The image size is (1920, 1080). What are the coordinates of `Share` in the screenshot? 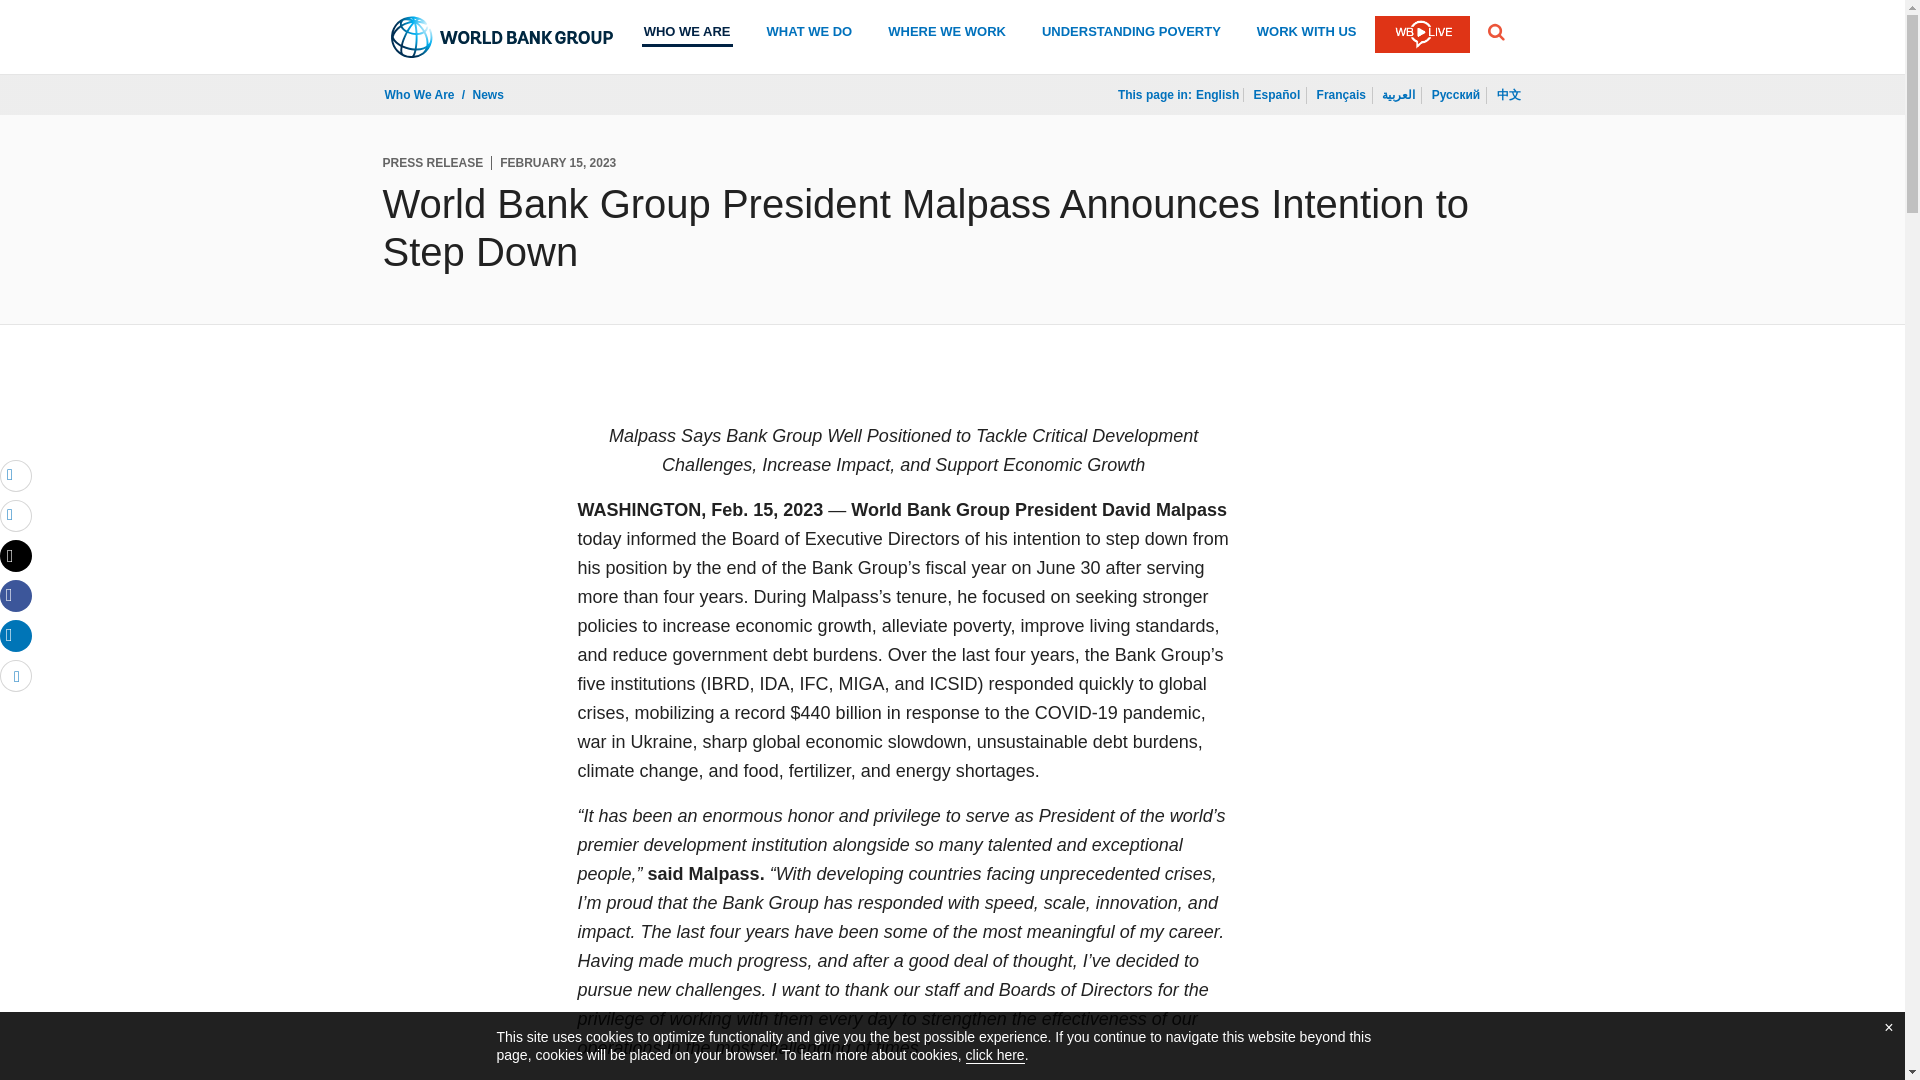 It's located at (16, 676).